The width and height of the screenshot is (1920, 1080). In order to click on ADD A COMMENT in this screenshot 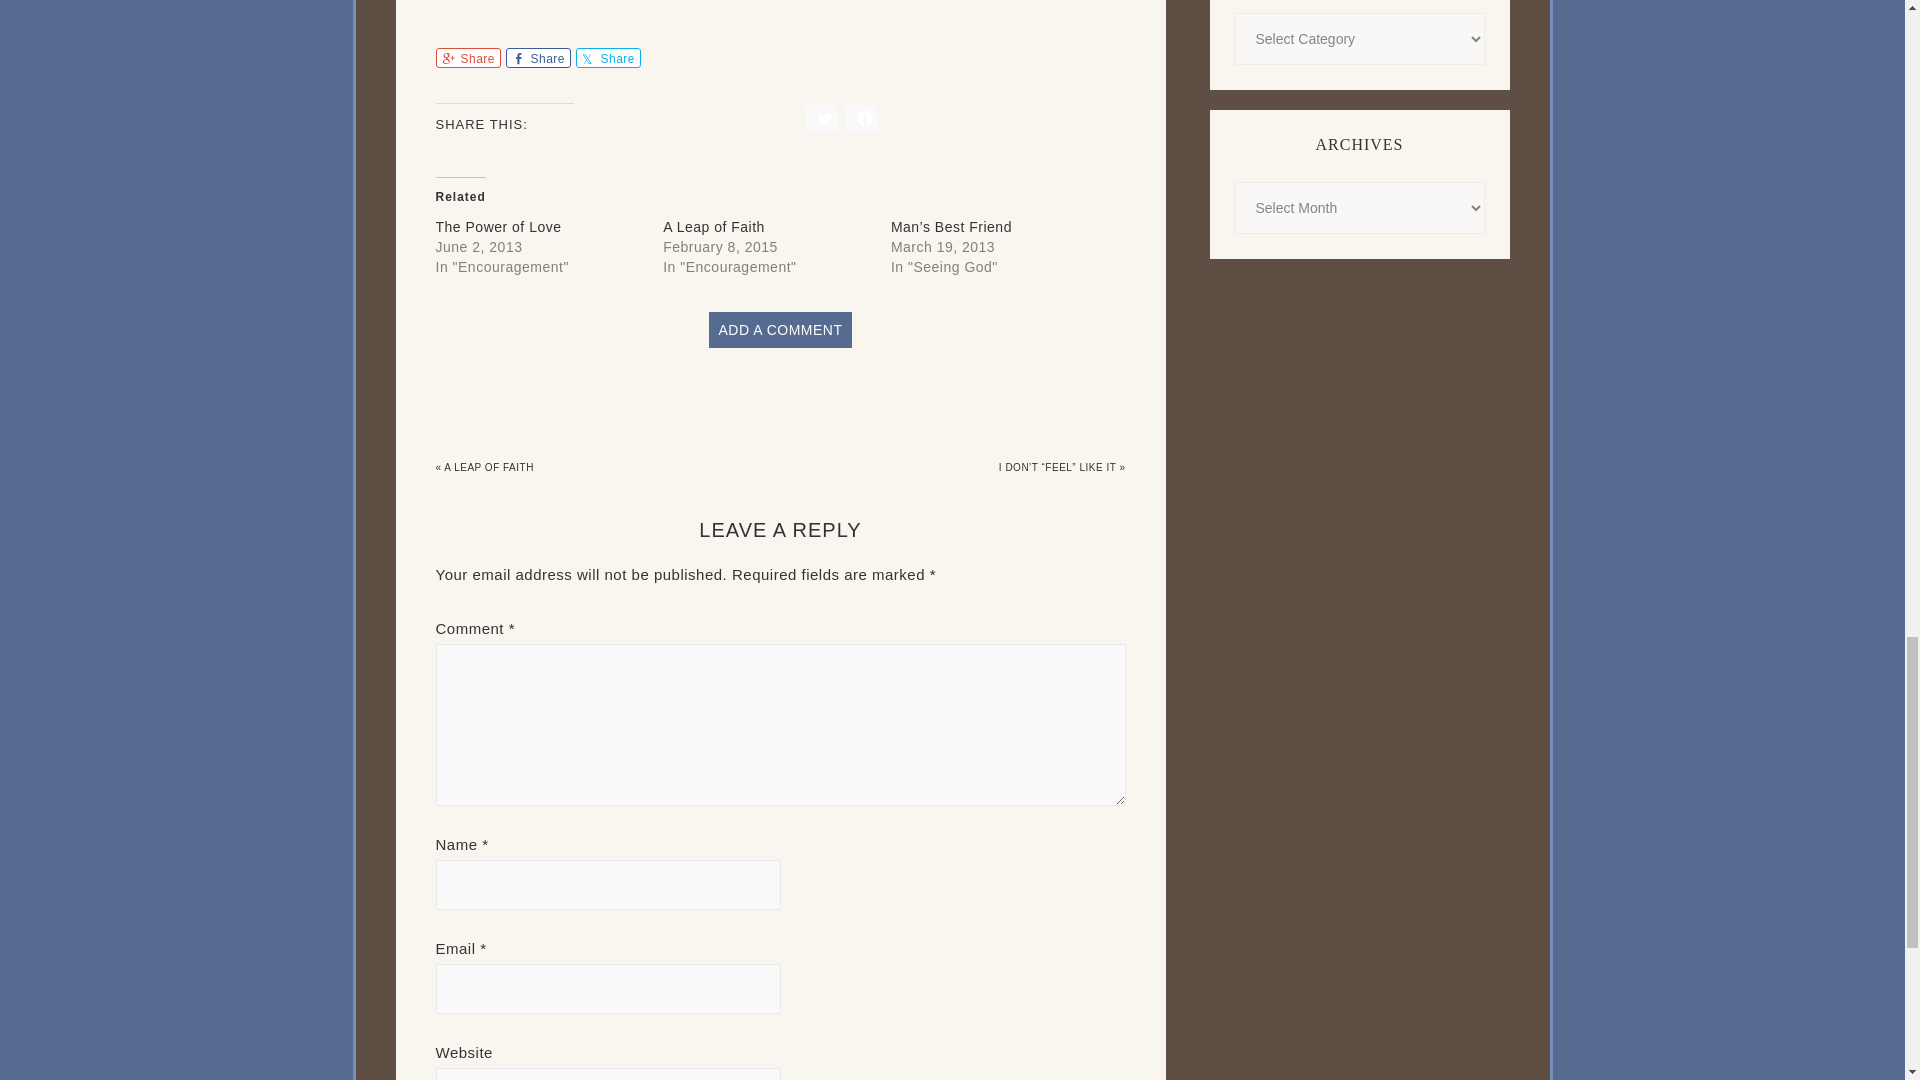, I will do `click(780, 330)`.